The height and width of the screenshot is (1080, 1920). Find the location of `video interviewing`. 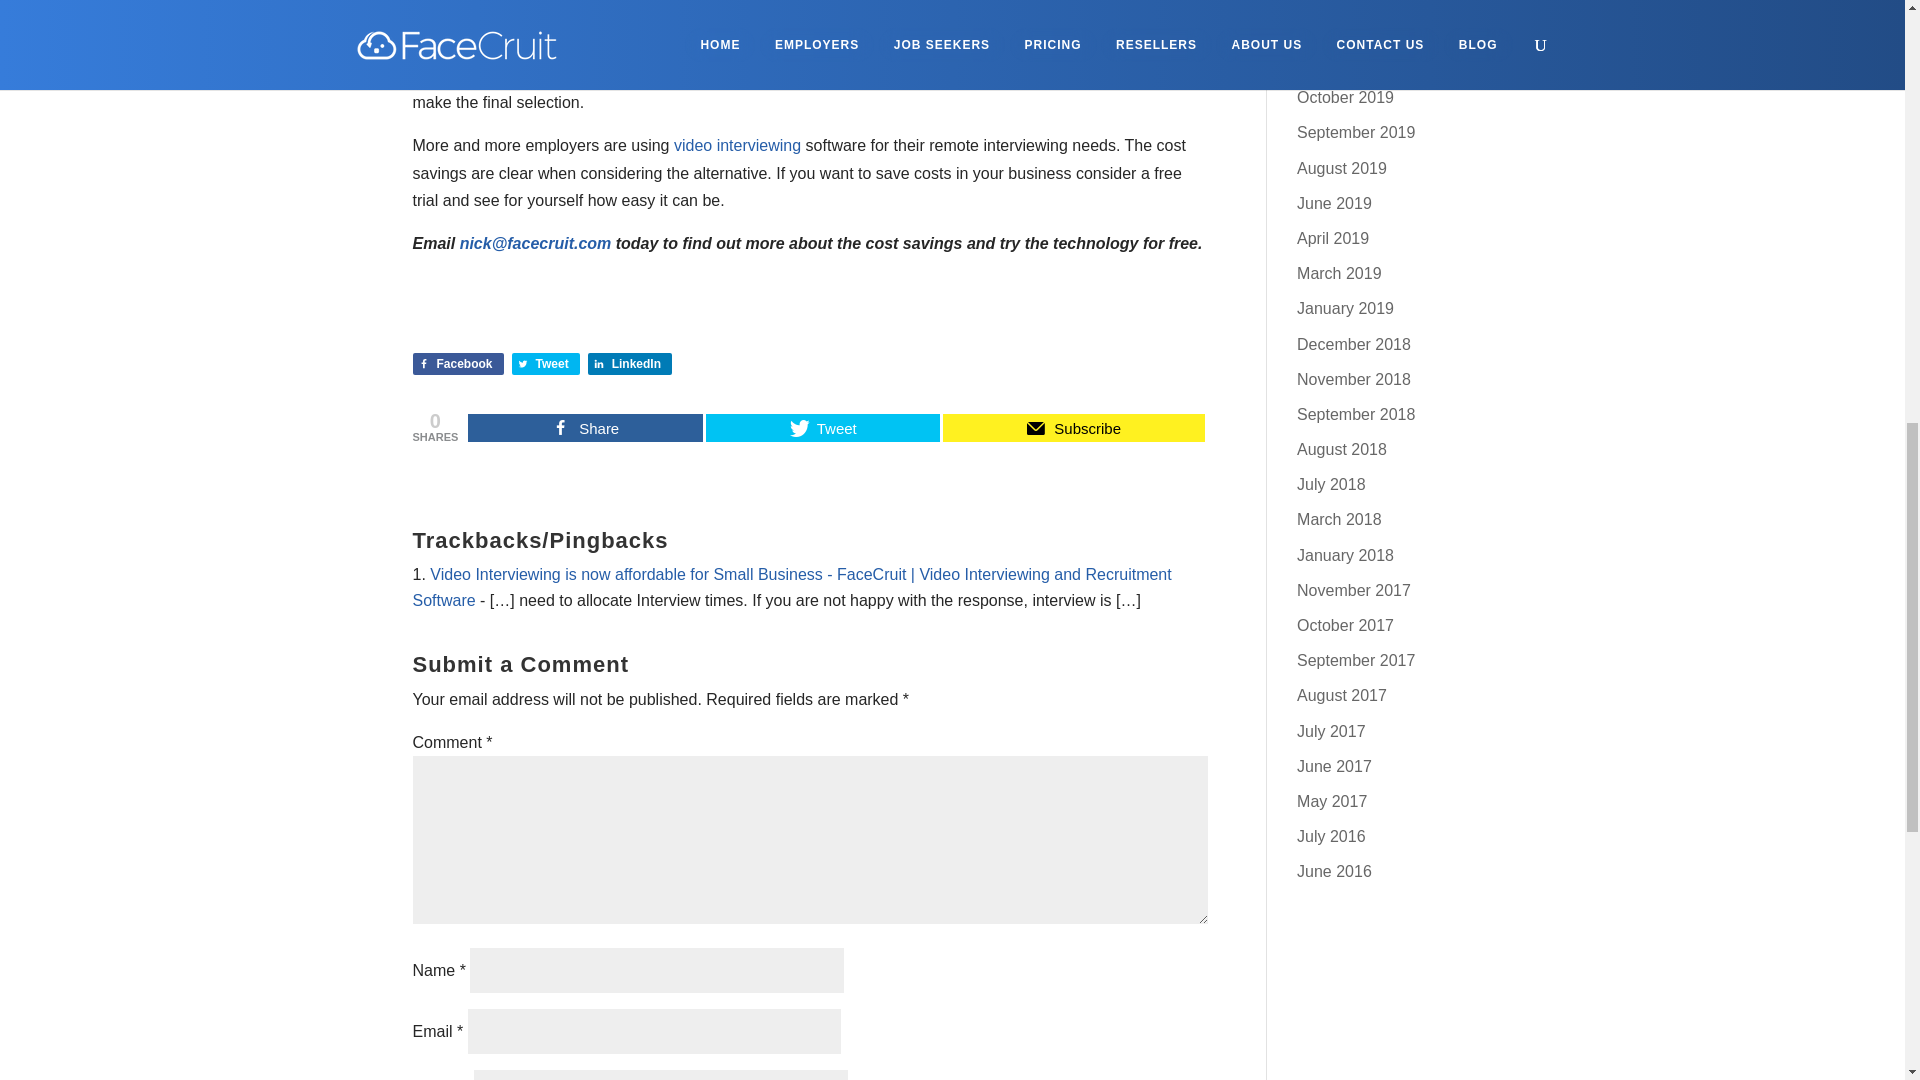

video interviewing is located at coordinates (736, 146).